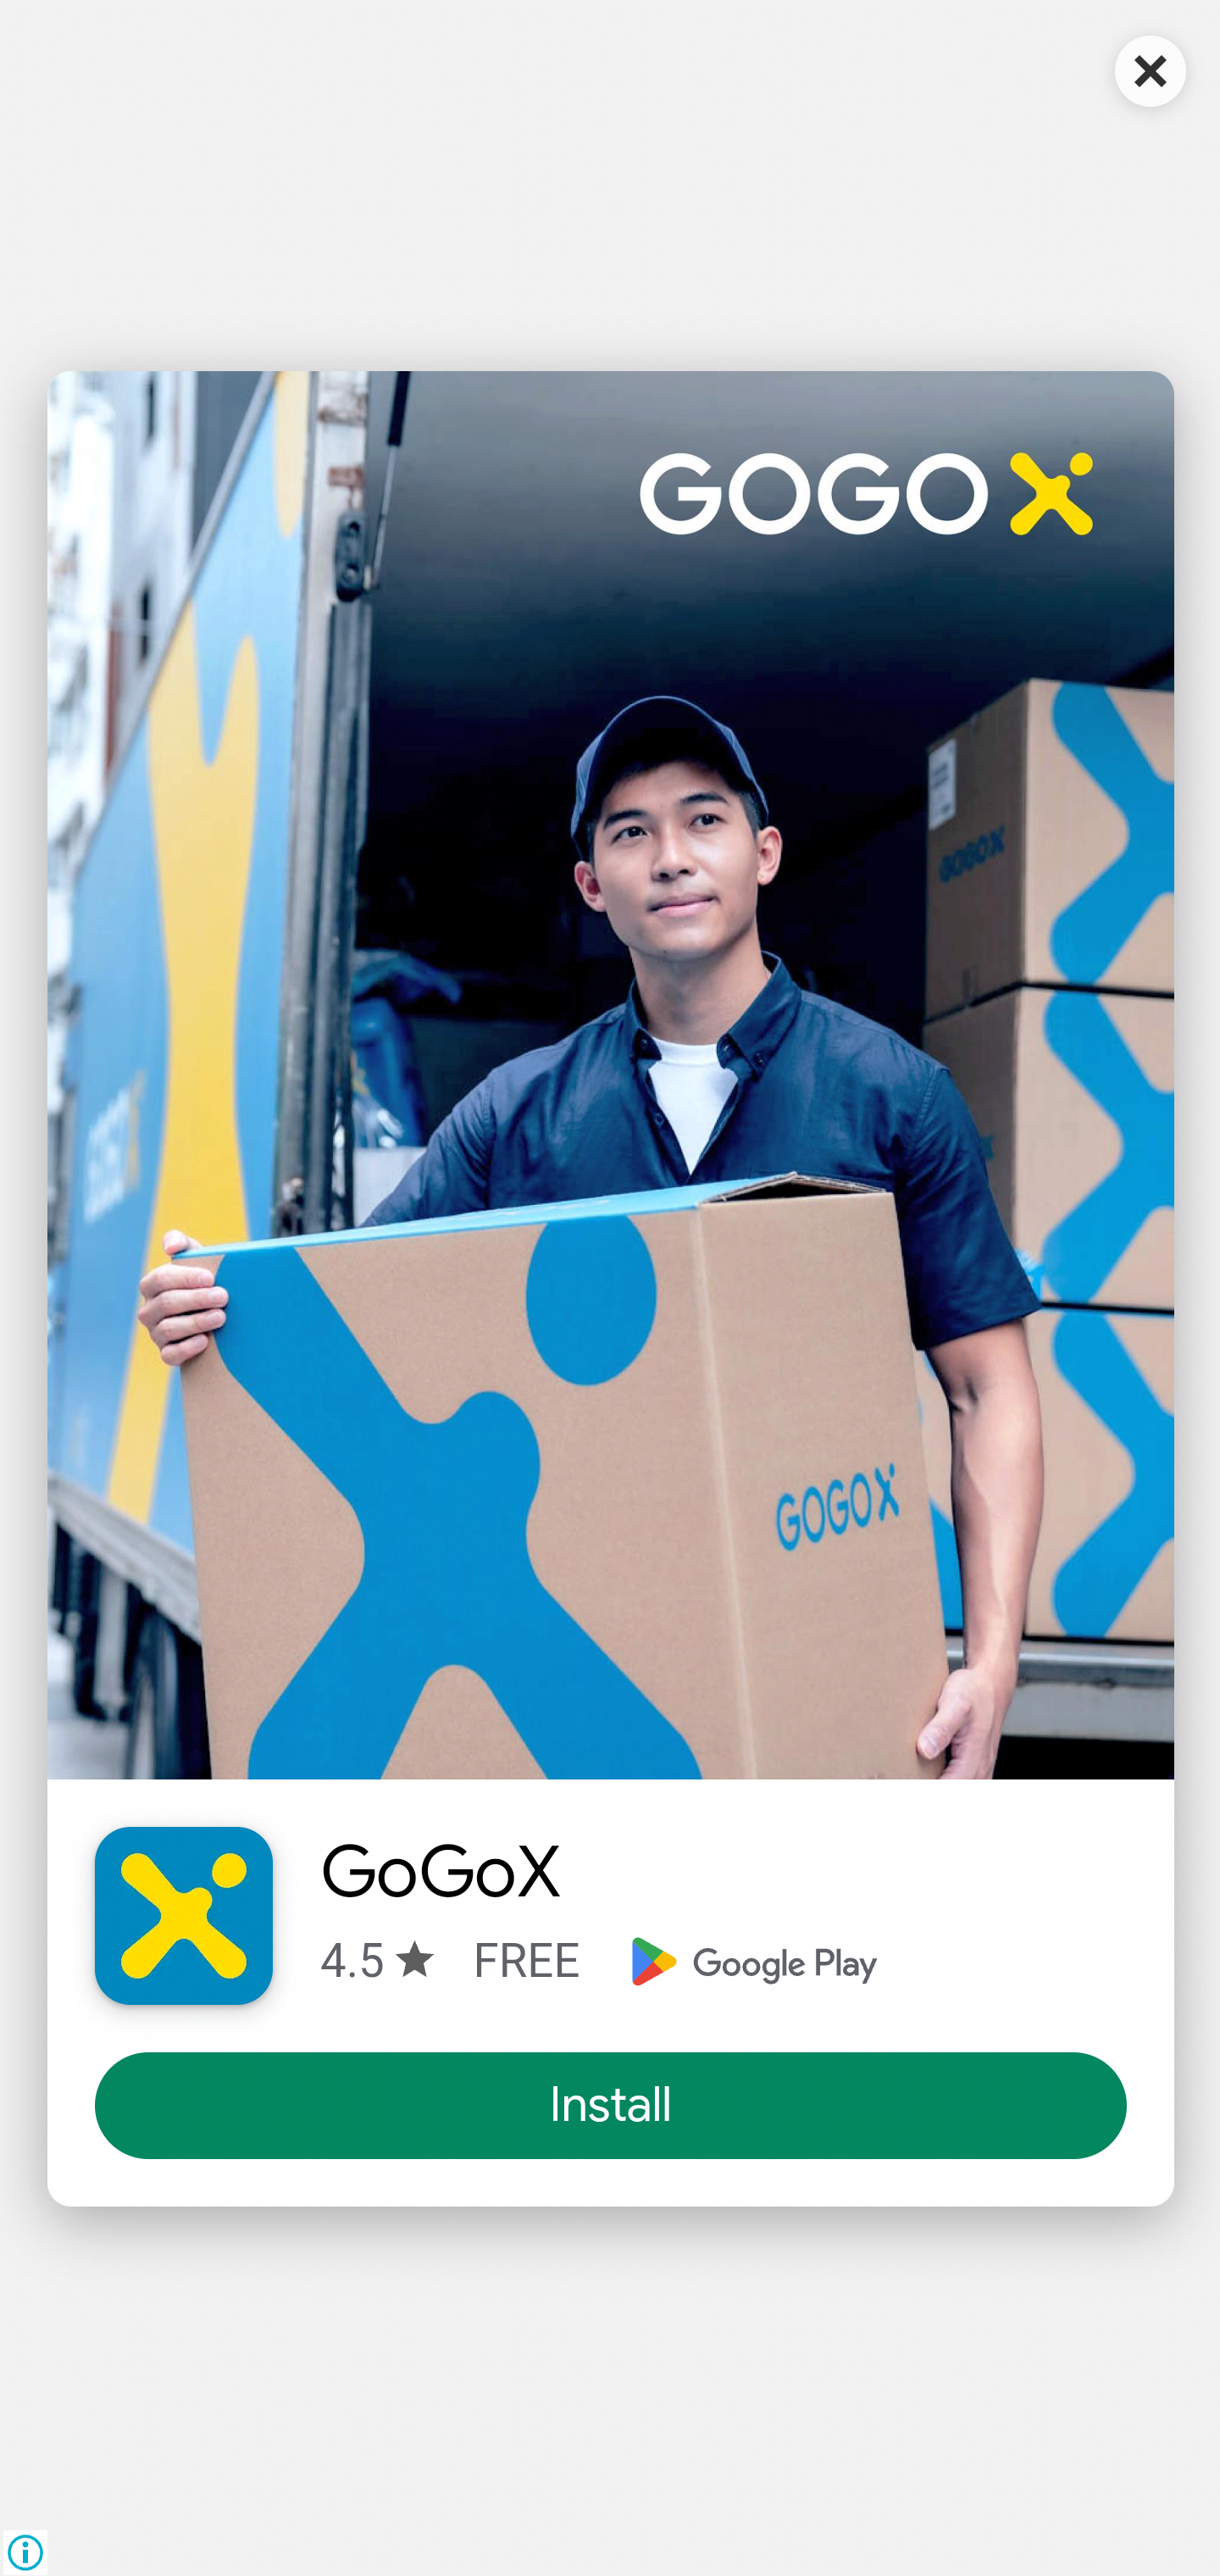 This screenshot has height=2576, width=1220. What do you see at coordinates (612, 2107) in the screenshot?
I see `Install` at bounding box center [612, 2107].